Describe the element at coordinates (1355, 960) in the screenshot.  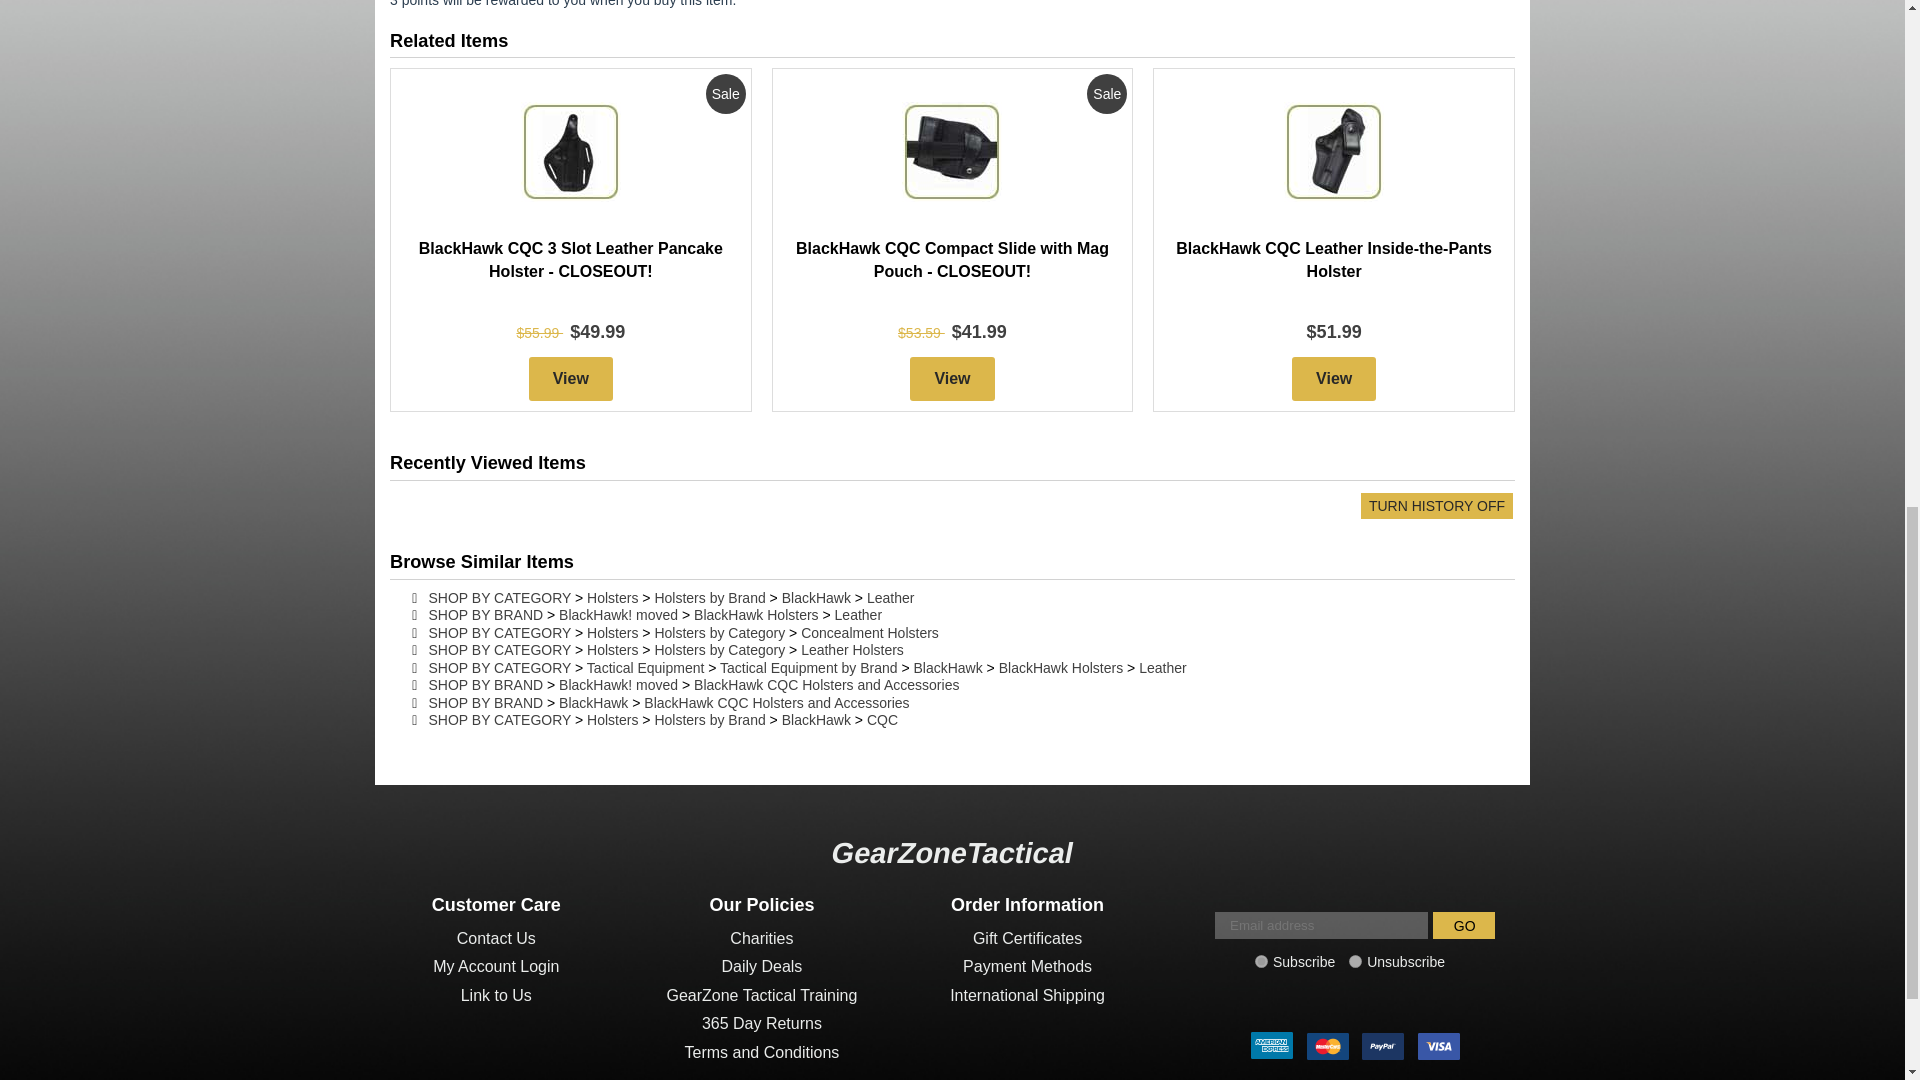
I see `0` at that location.